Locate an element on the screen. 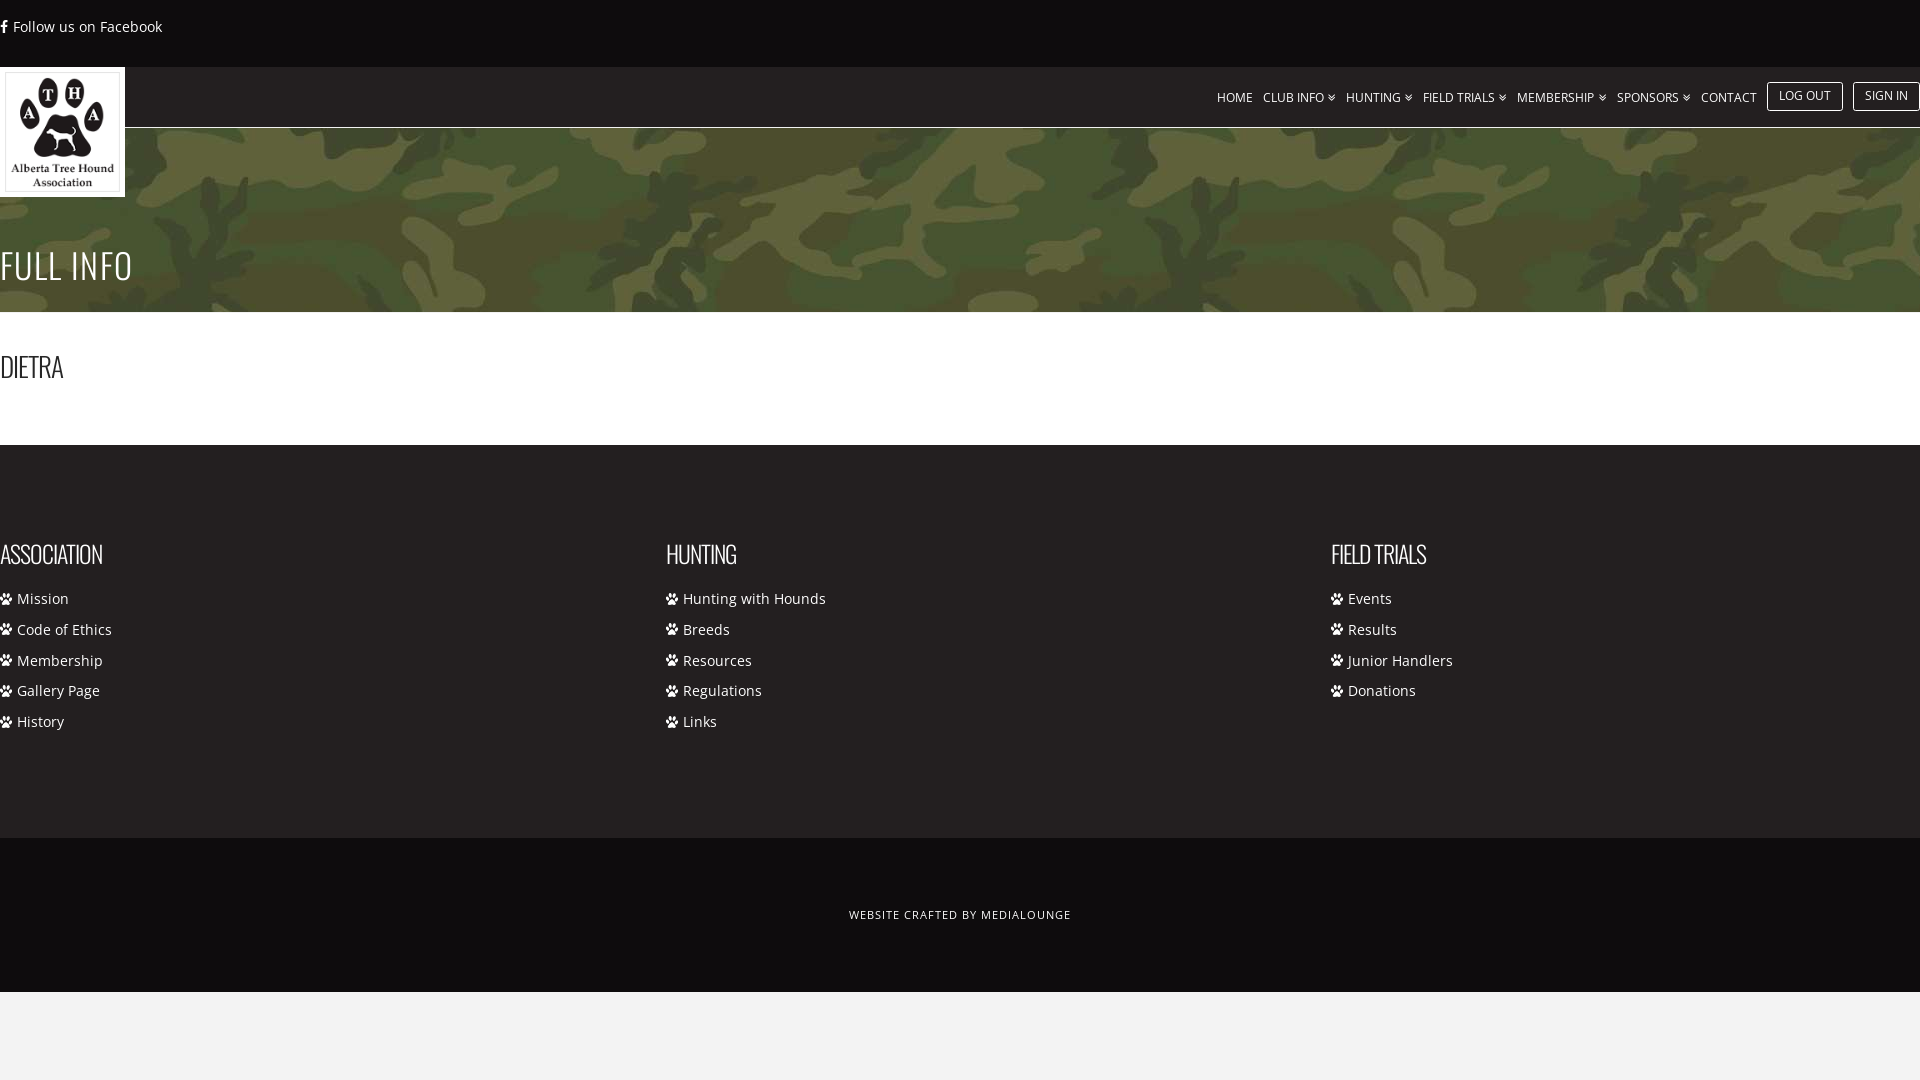 The width and height of the screenshot is (1920, 1080). Hunting with Hounds is located at coordinates (754, 598).